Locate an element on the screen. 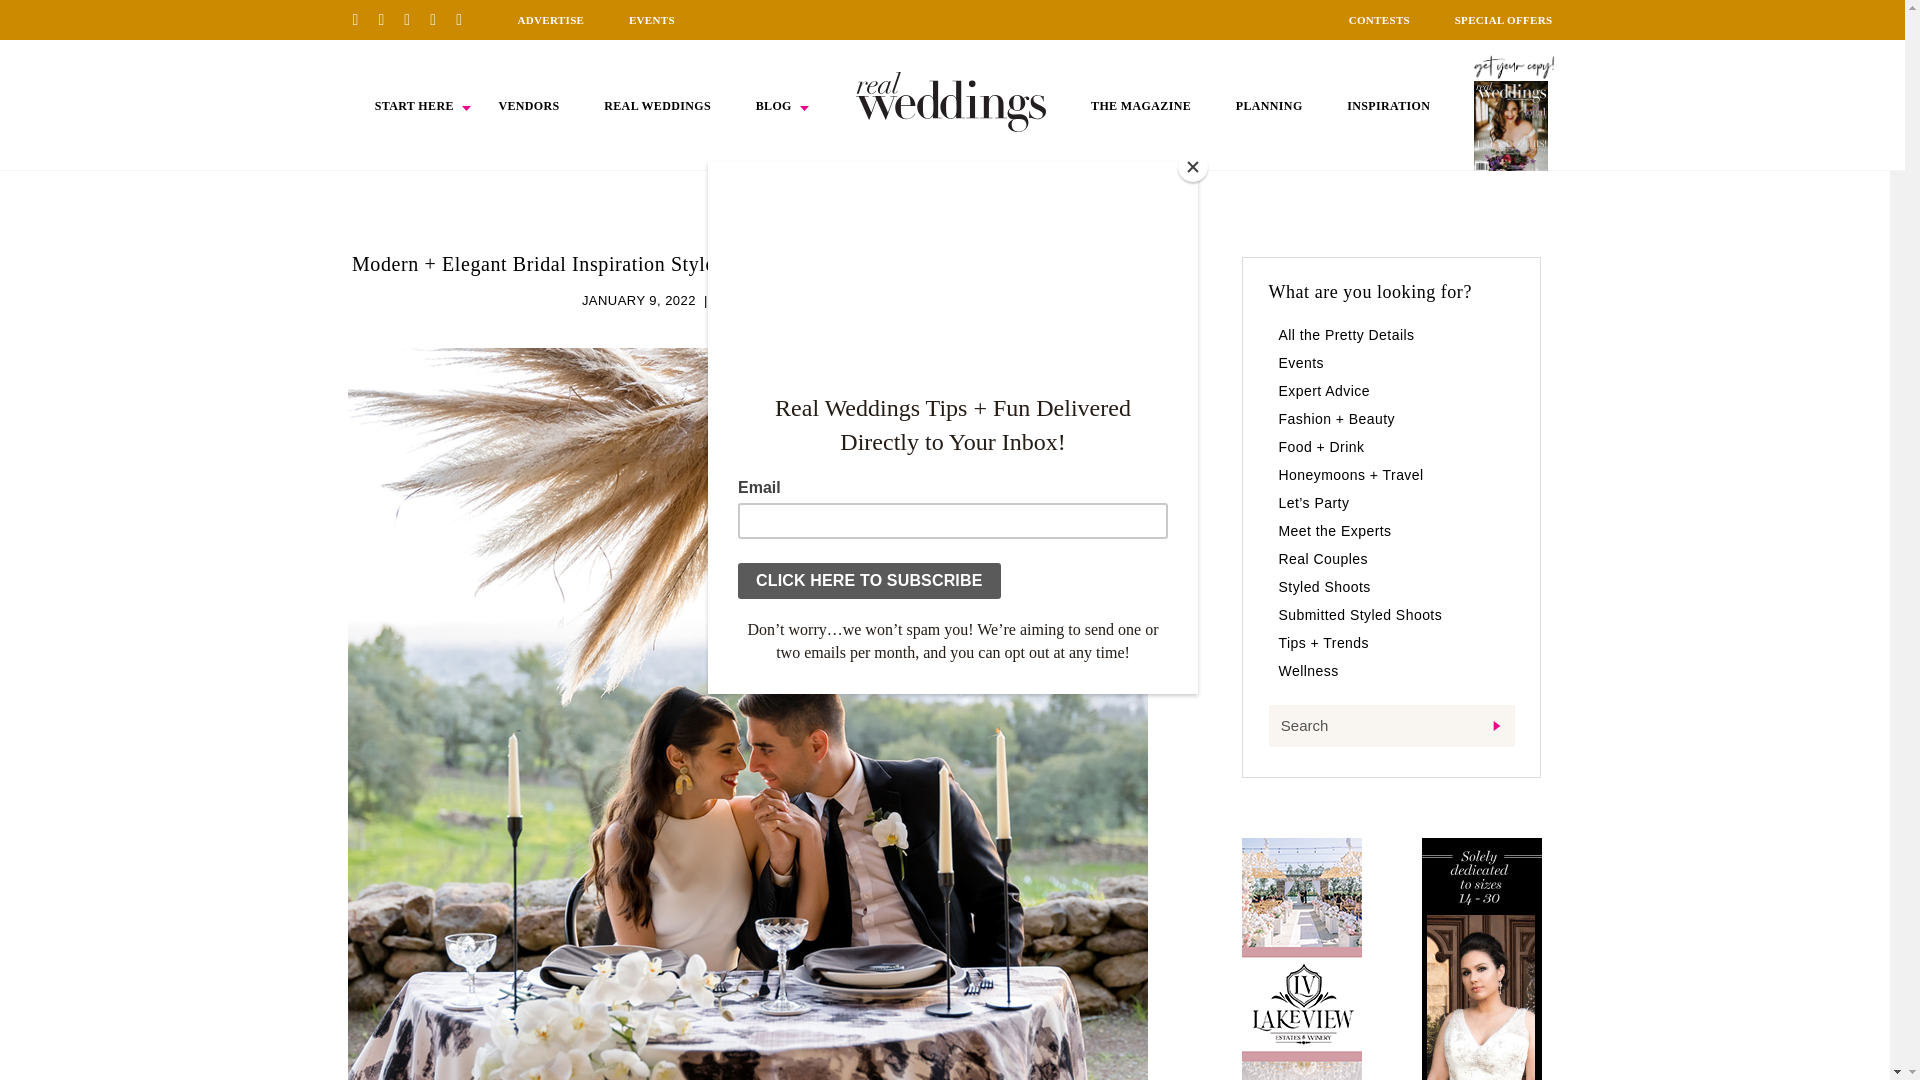 The height and width of the screenshot is (1080, 1920). Facebook is located at coordinates (388, 19).